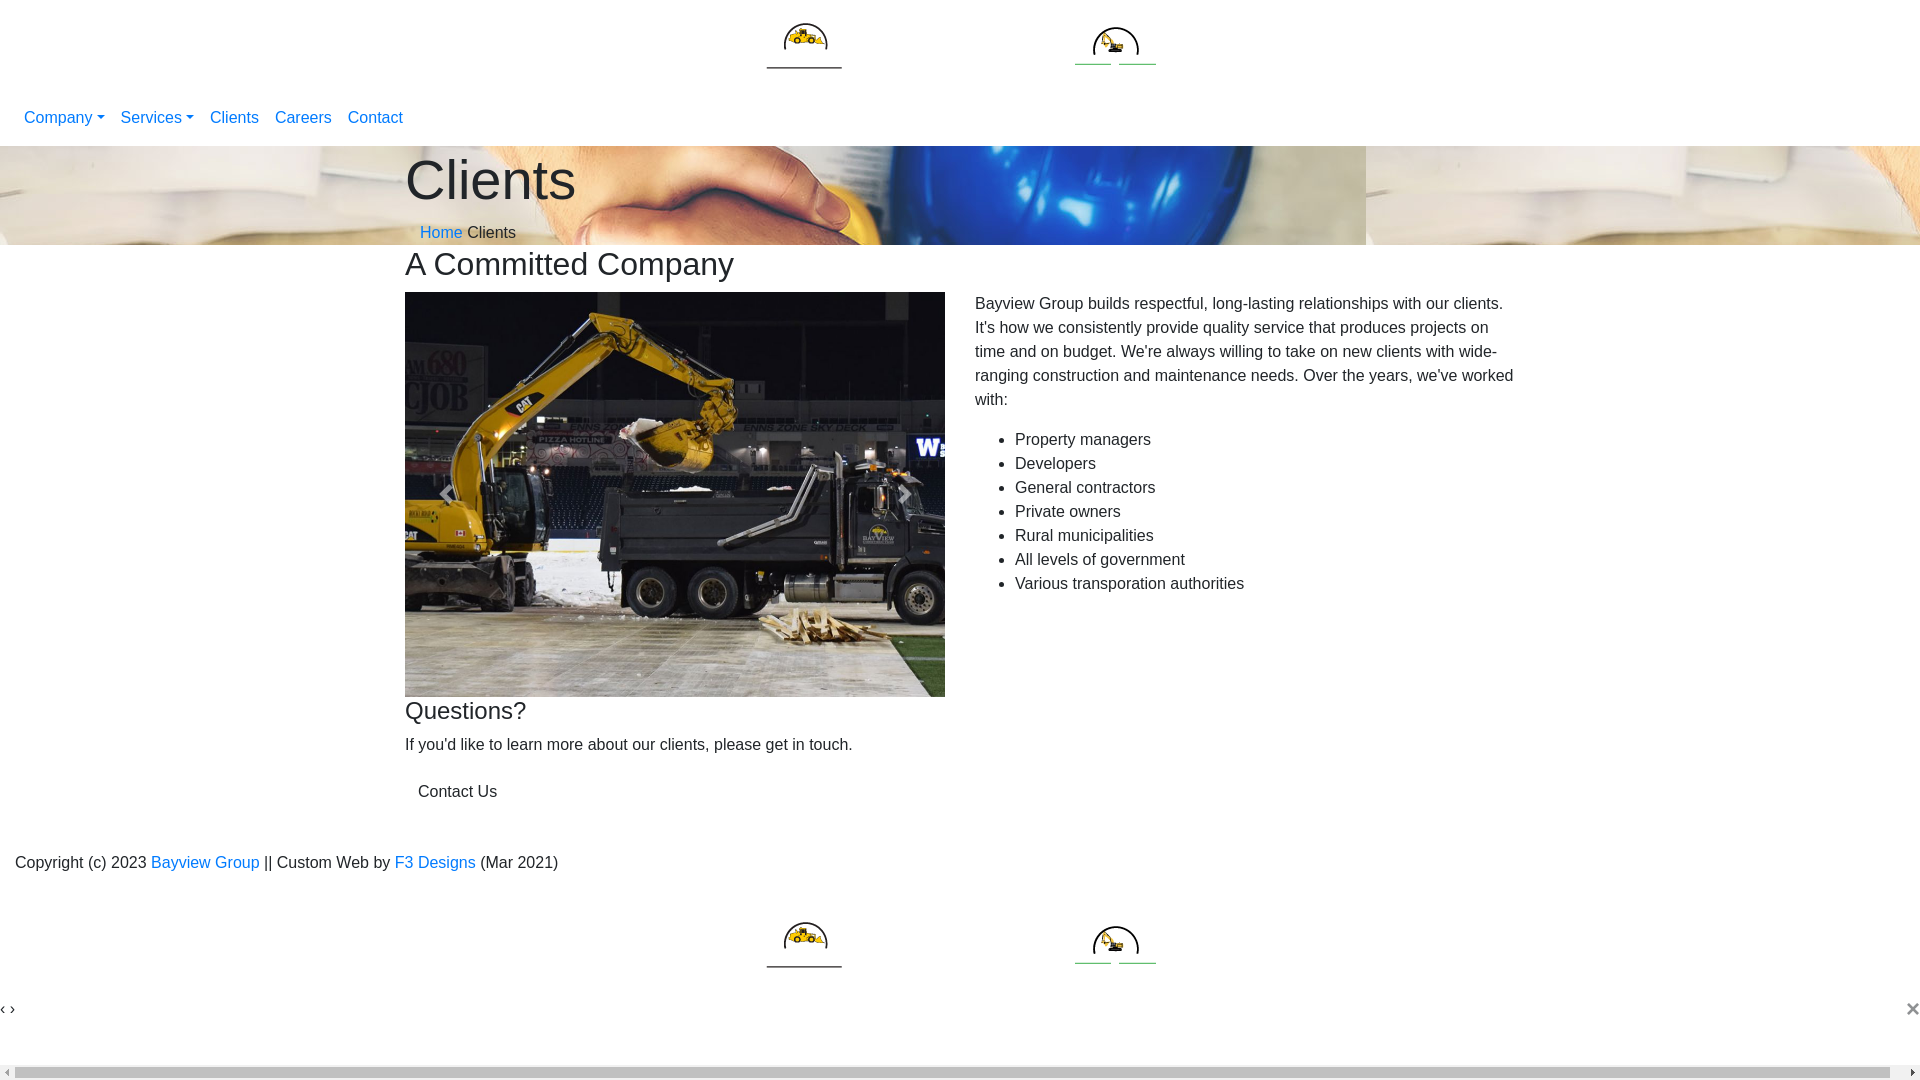  I want to click on Home, so click(442, 232).